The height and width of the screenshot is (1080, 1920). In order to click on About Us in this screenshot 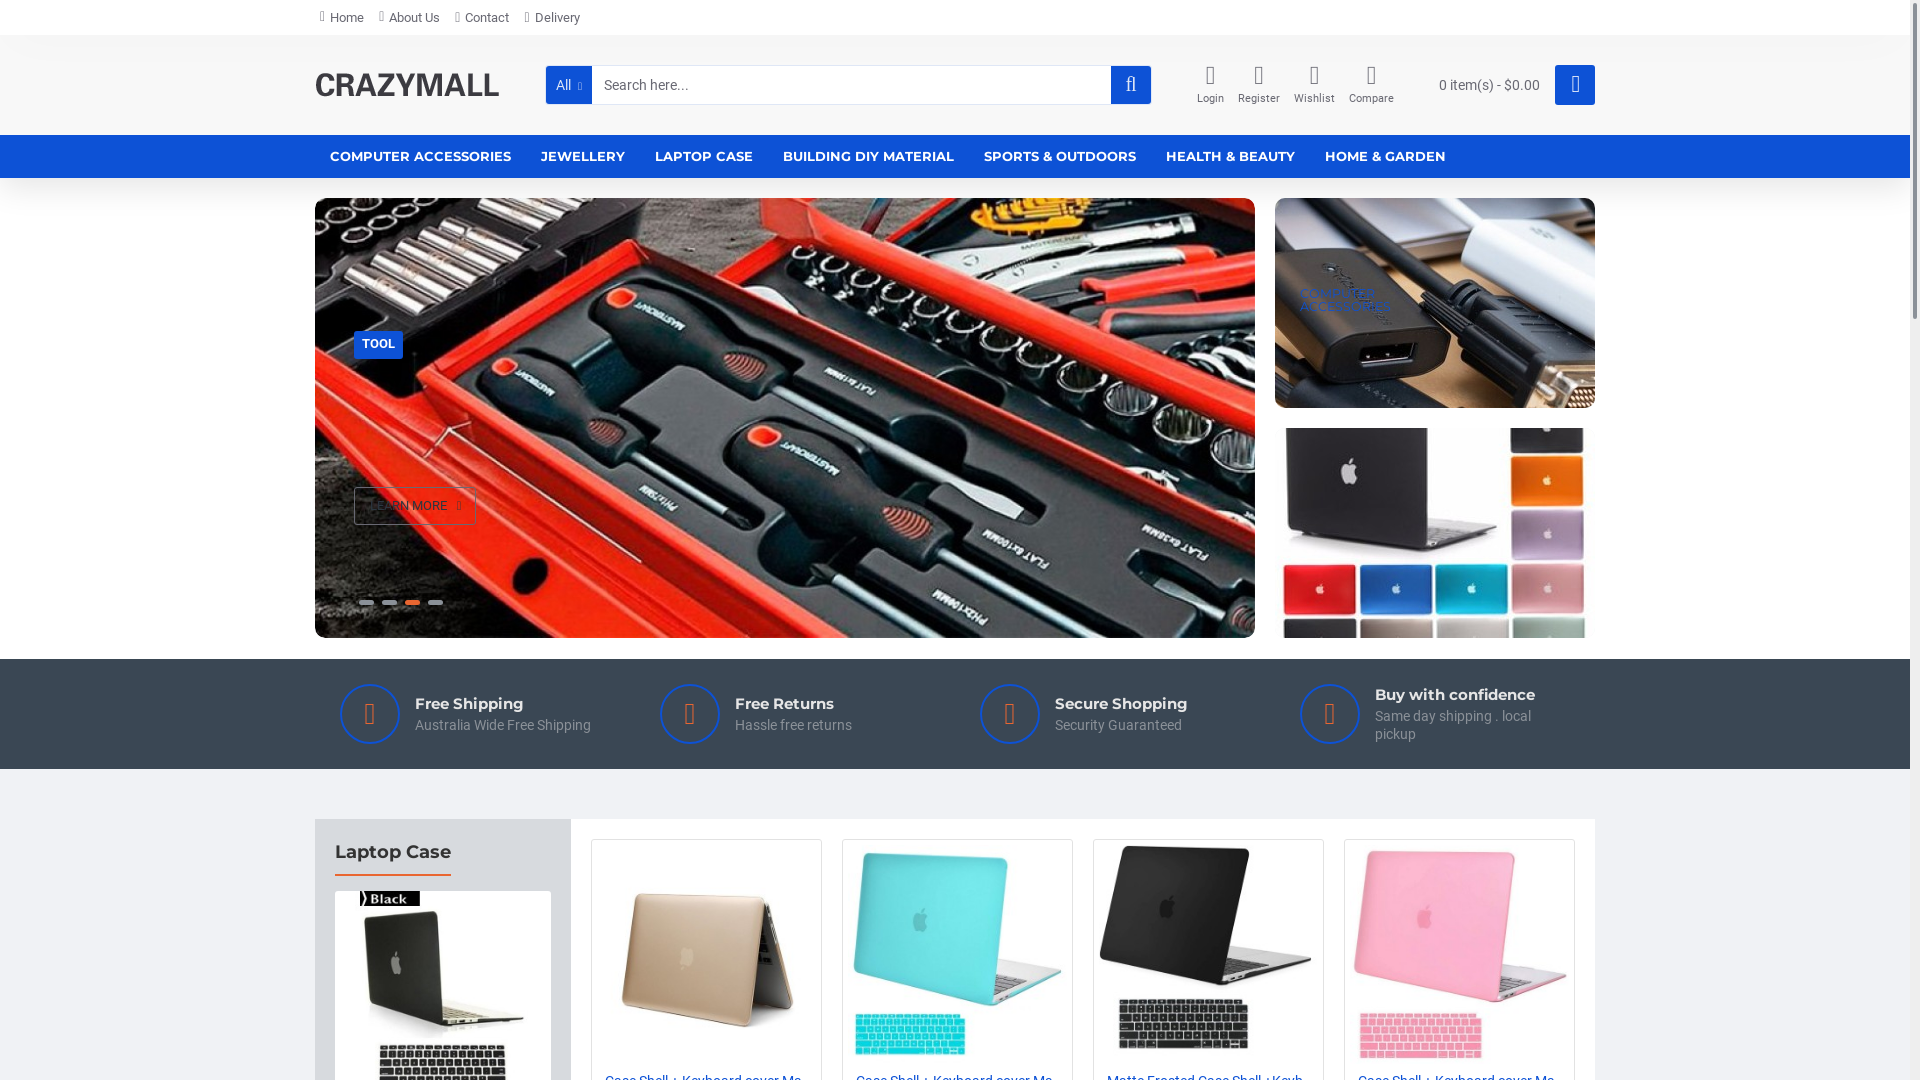, I will do `click(410, 18)`.